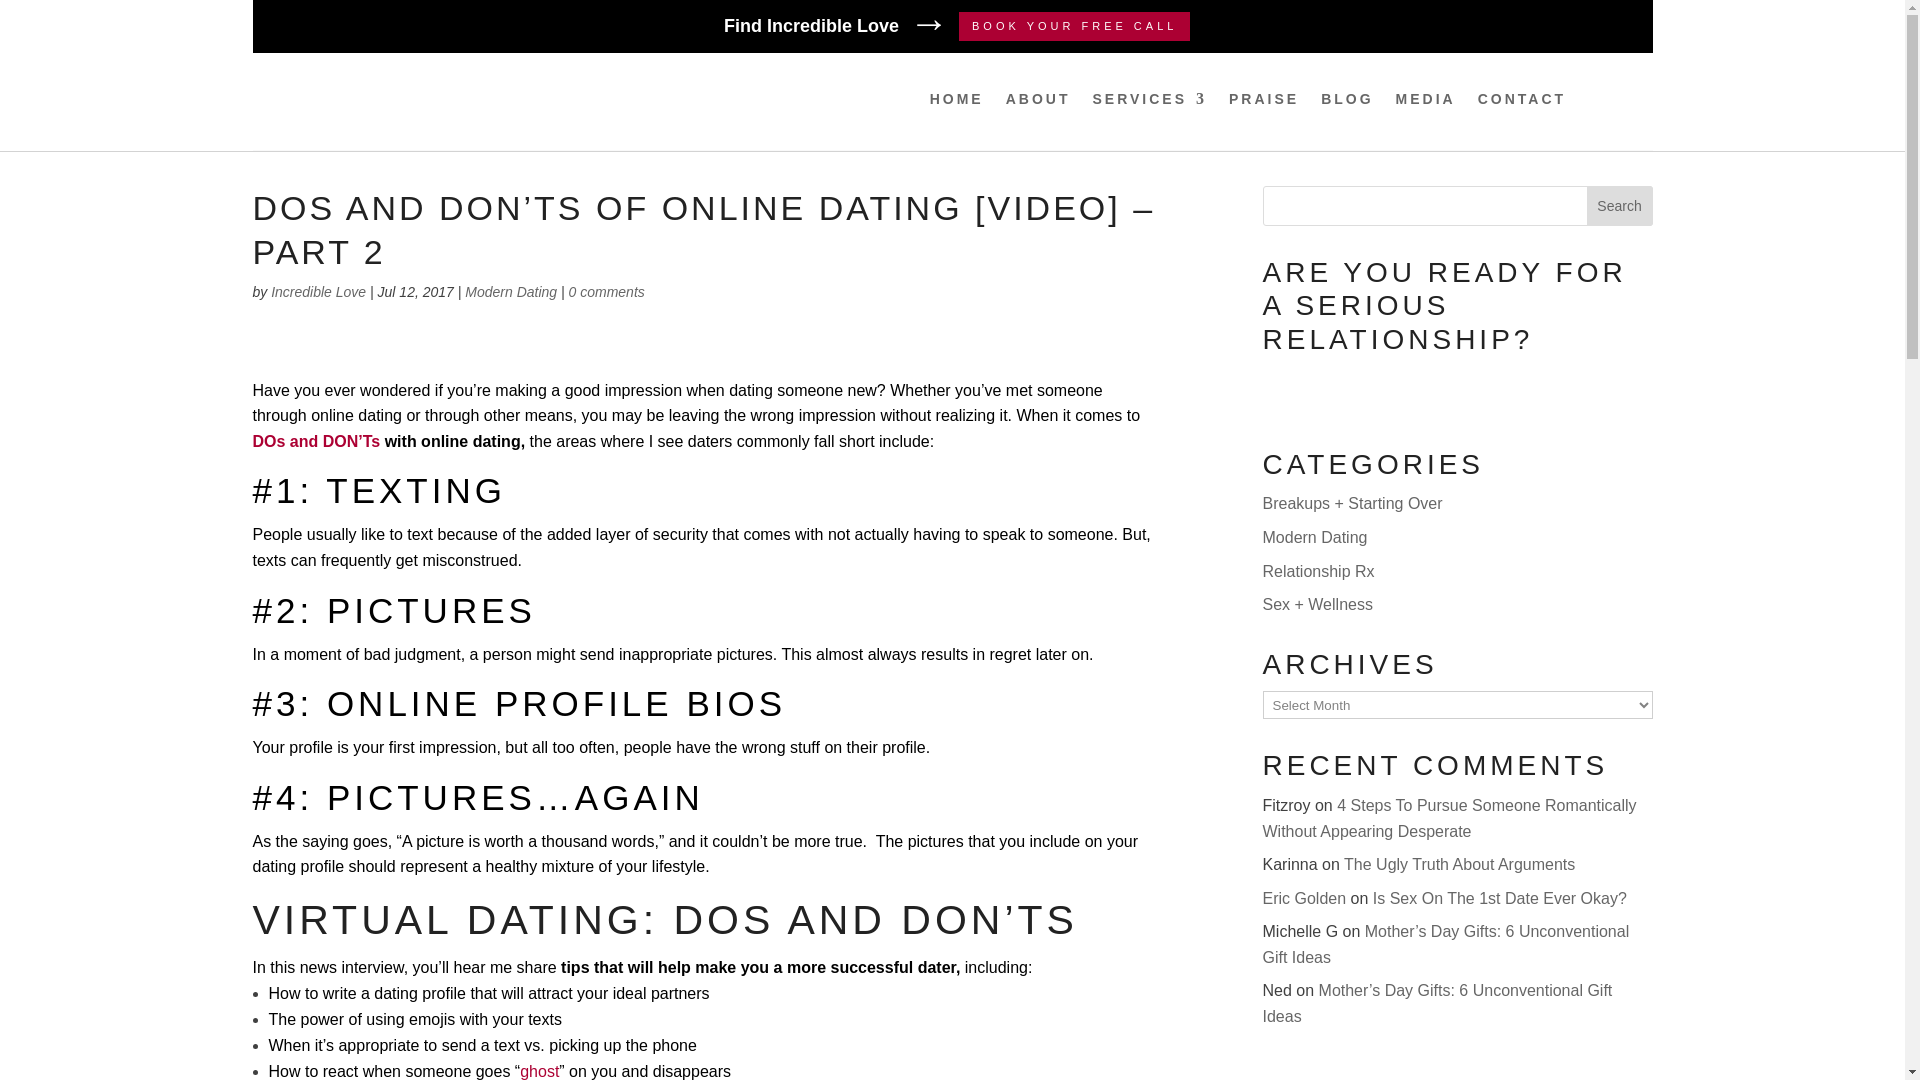 The image size is (1920, 1080). I want to click on SERVICES, so click(1150, 102).